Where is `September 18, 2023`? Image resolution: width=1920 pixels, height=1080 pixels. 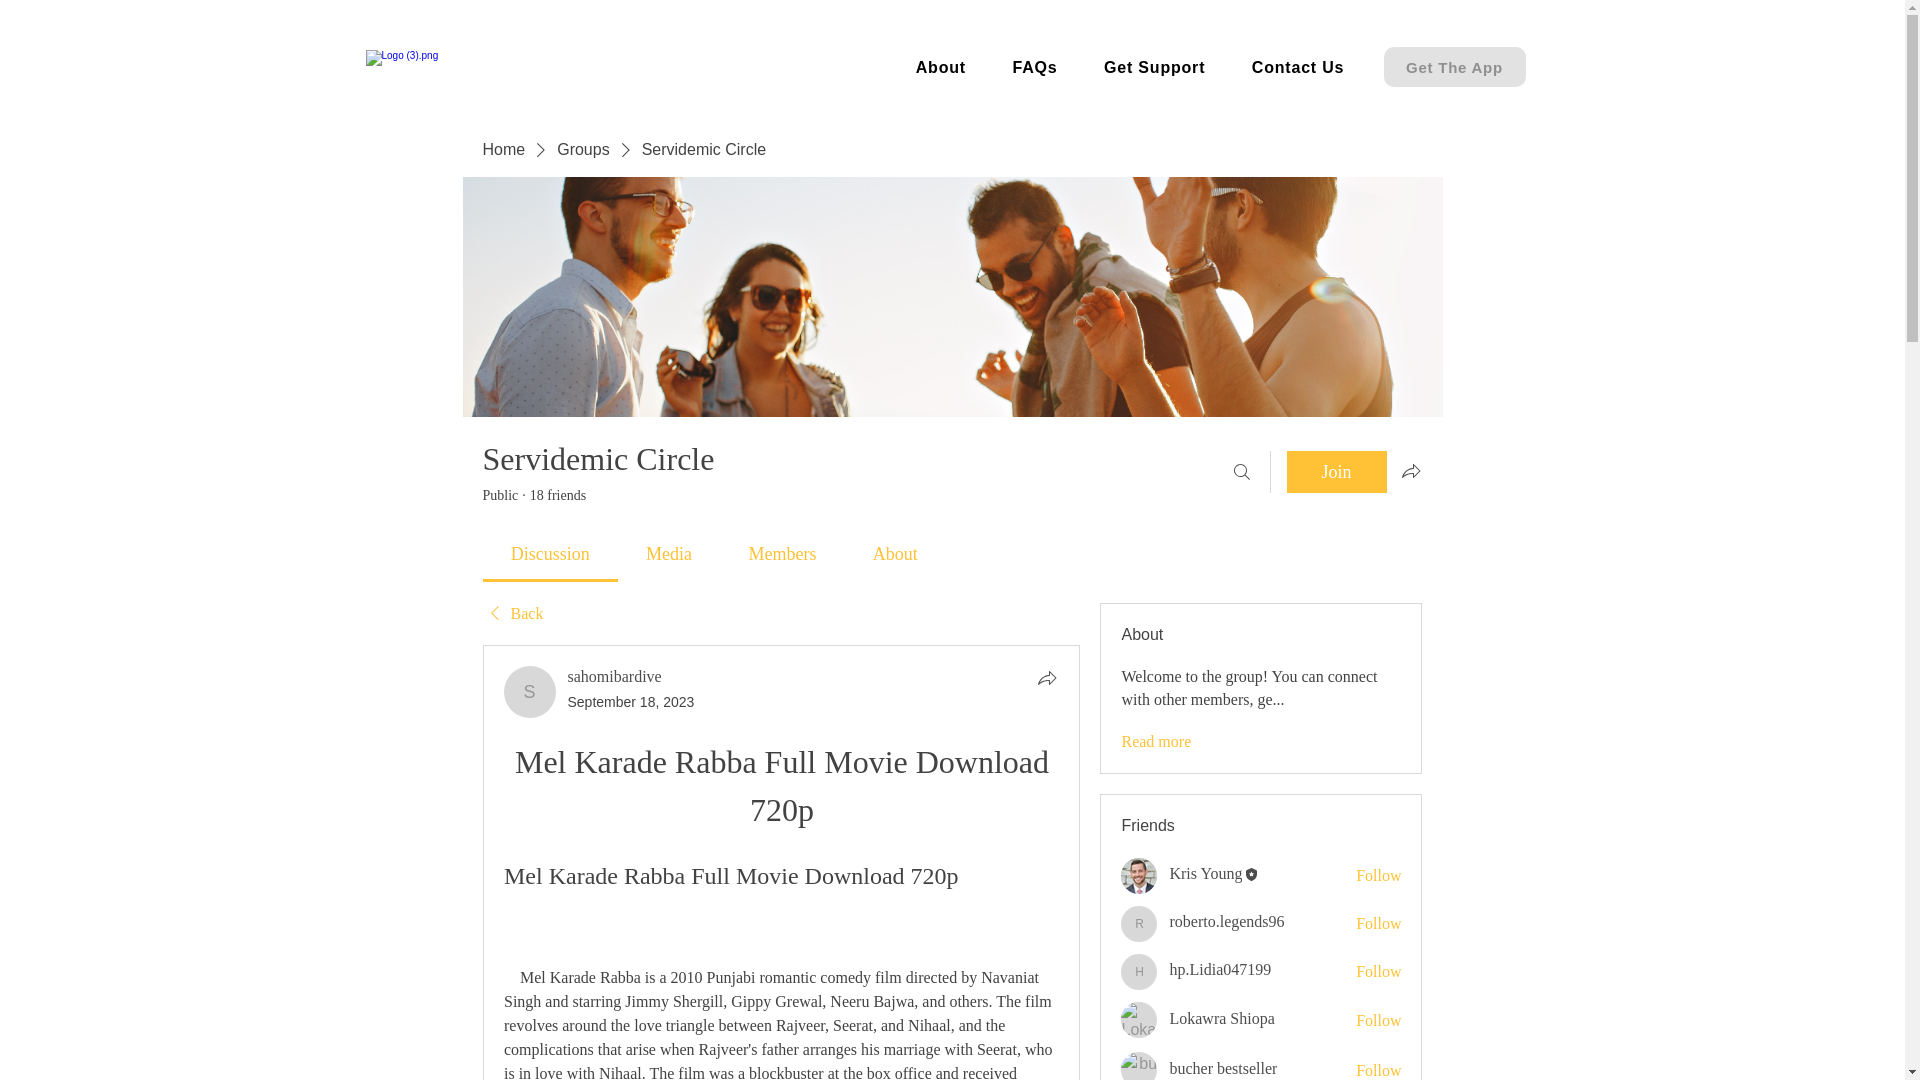 September 18, 2023 is located at coordinates (632, 702).